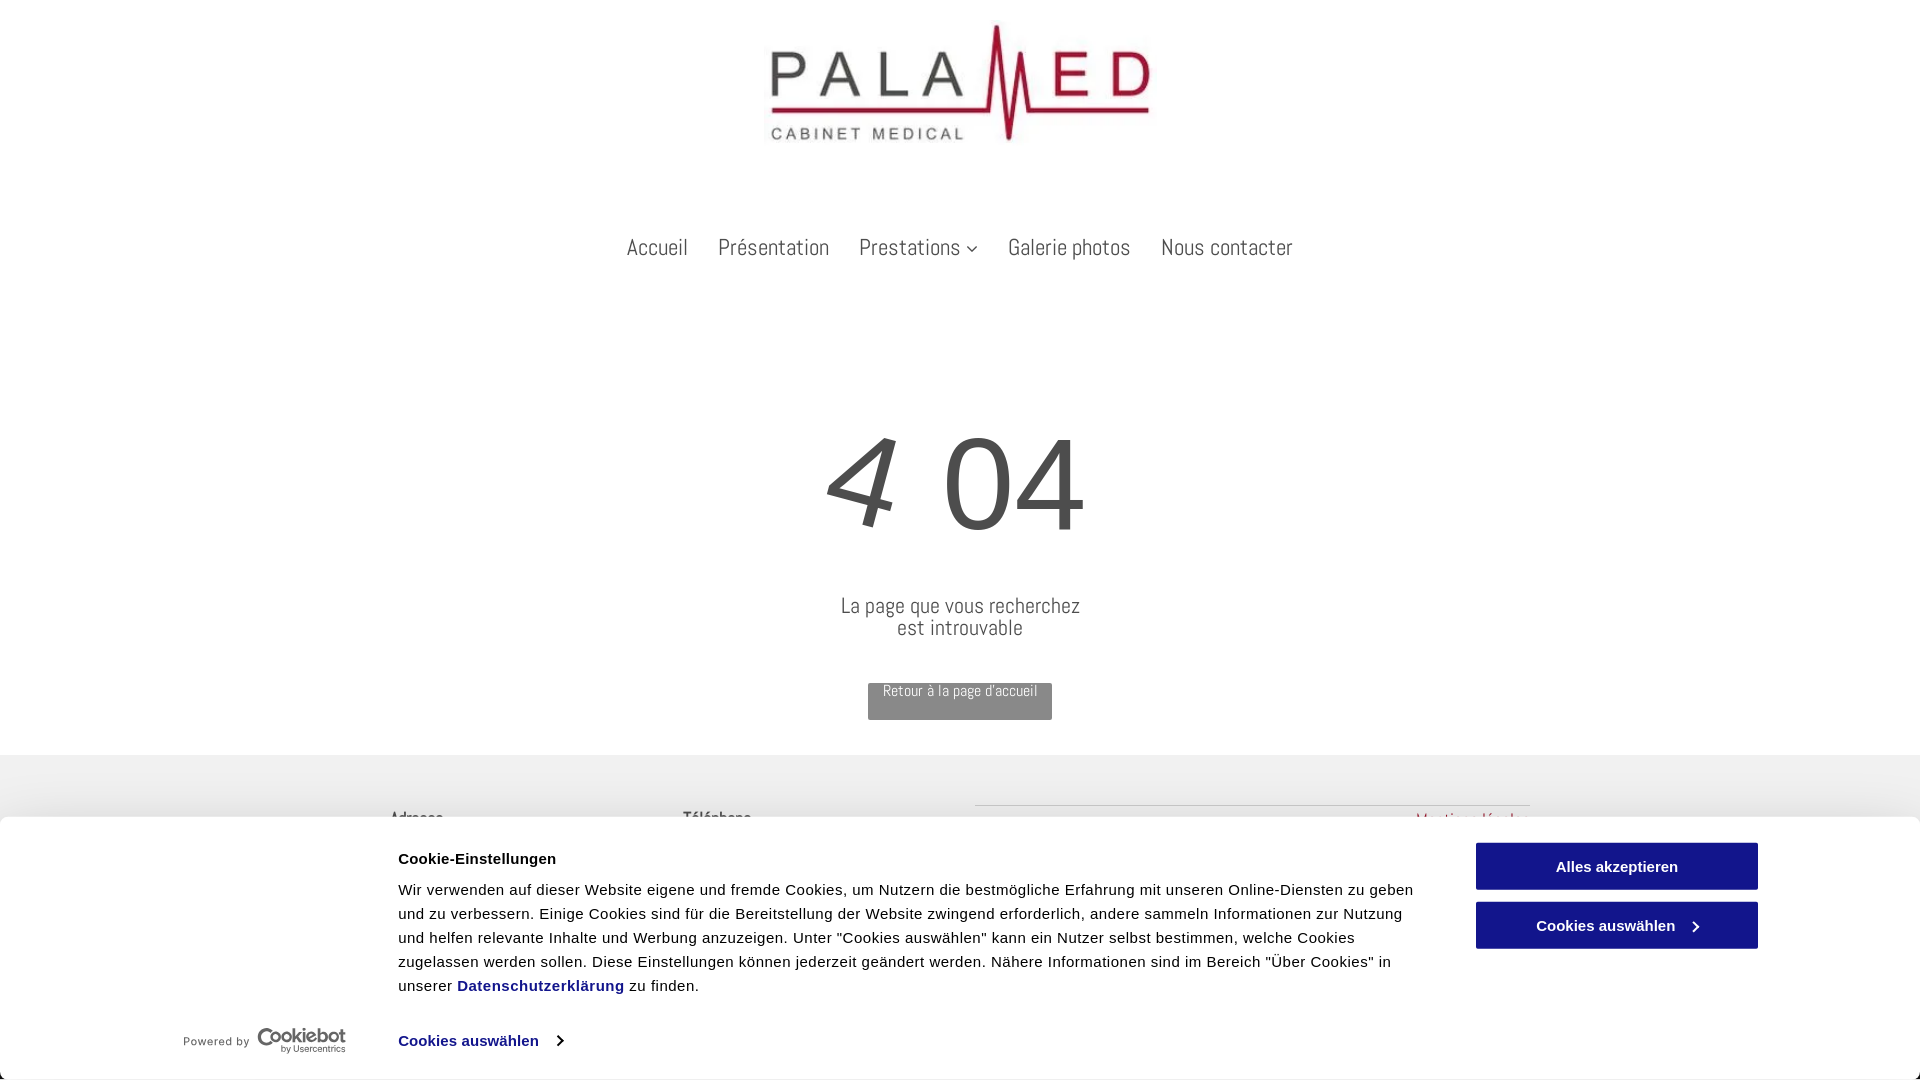  Describe the element at coordinates (1227, 248) in the screenshot. I see `Nous contacter` at that location.